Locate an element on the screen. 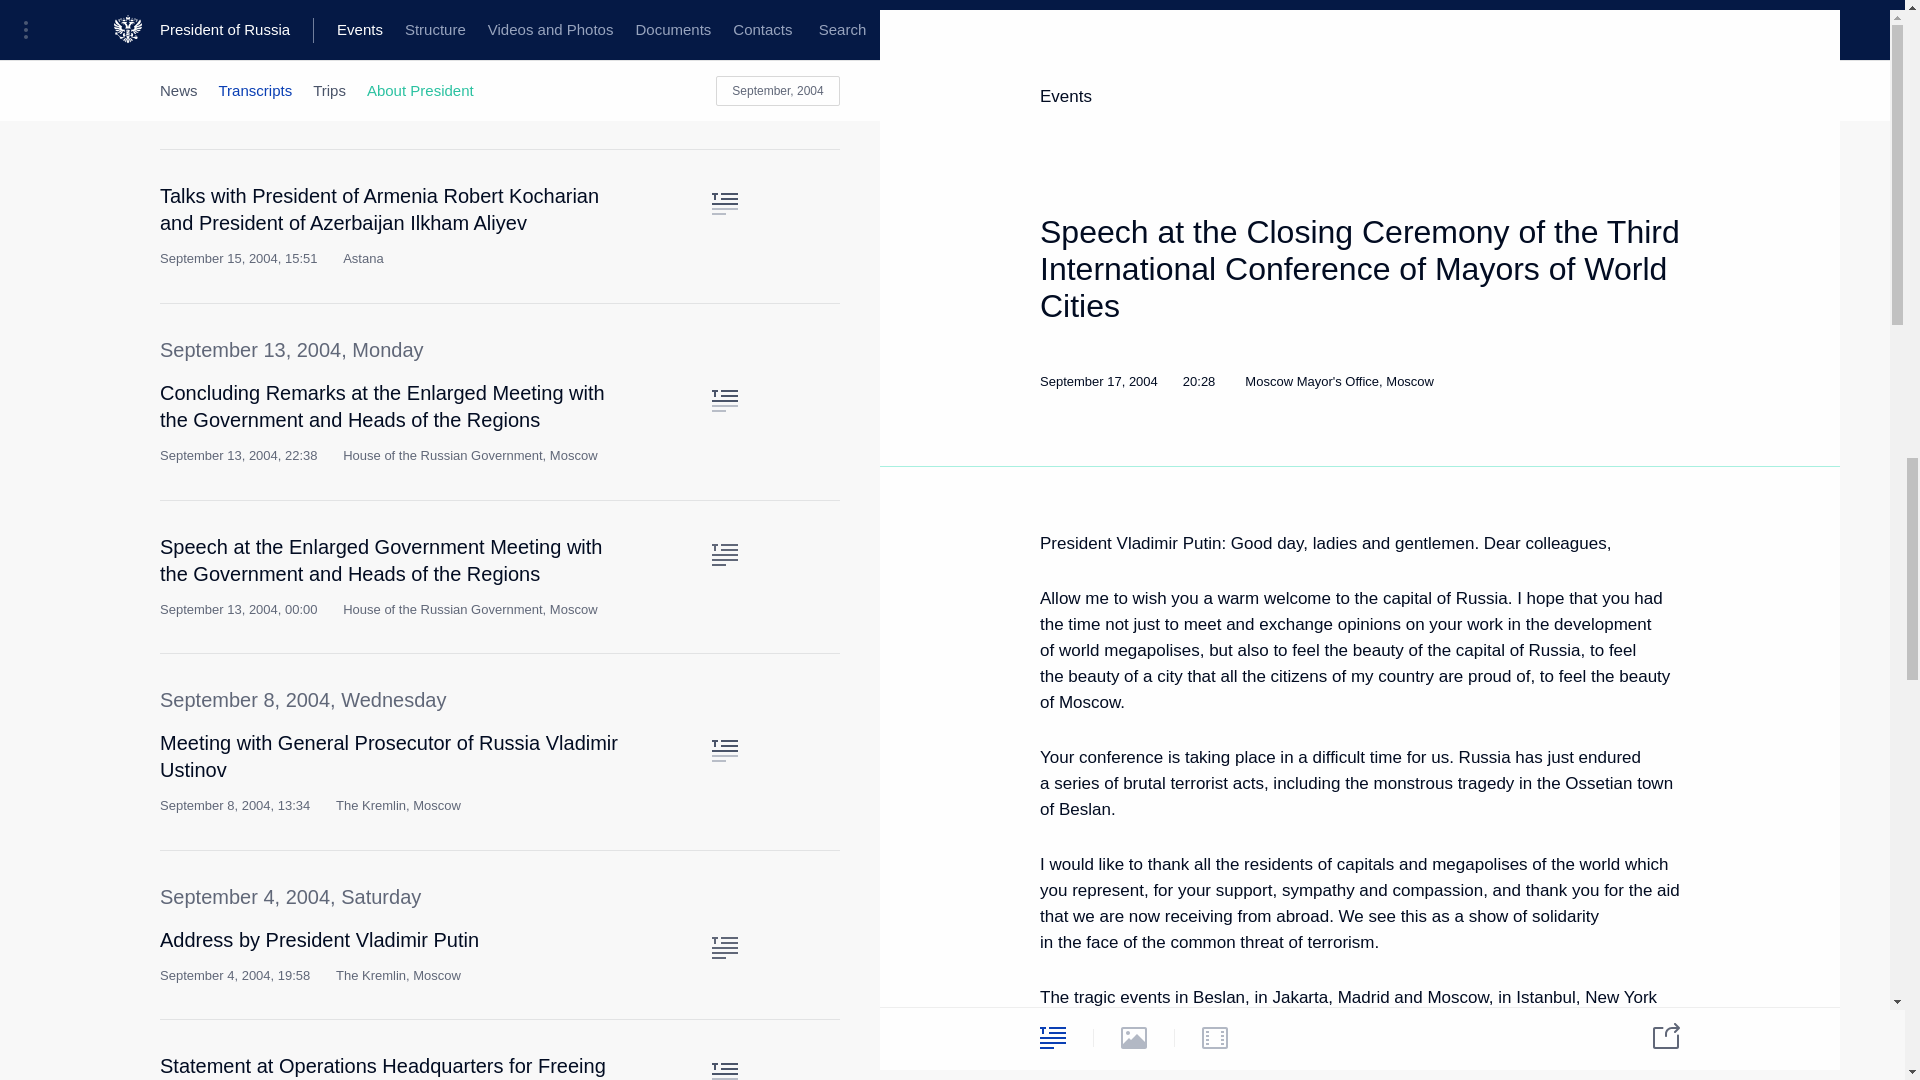 This screenshot has width=1920, height=1080. Text of the article is located at coordinates (724, 204).